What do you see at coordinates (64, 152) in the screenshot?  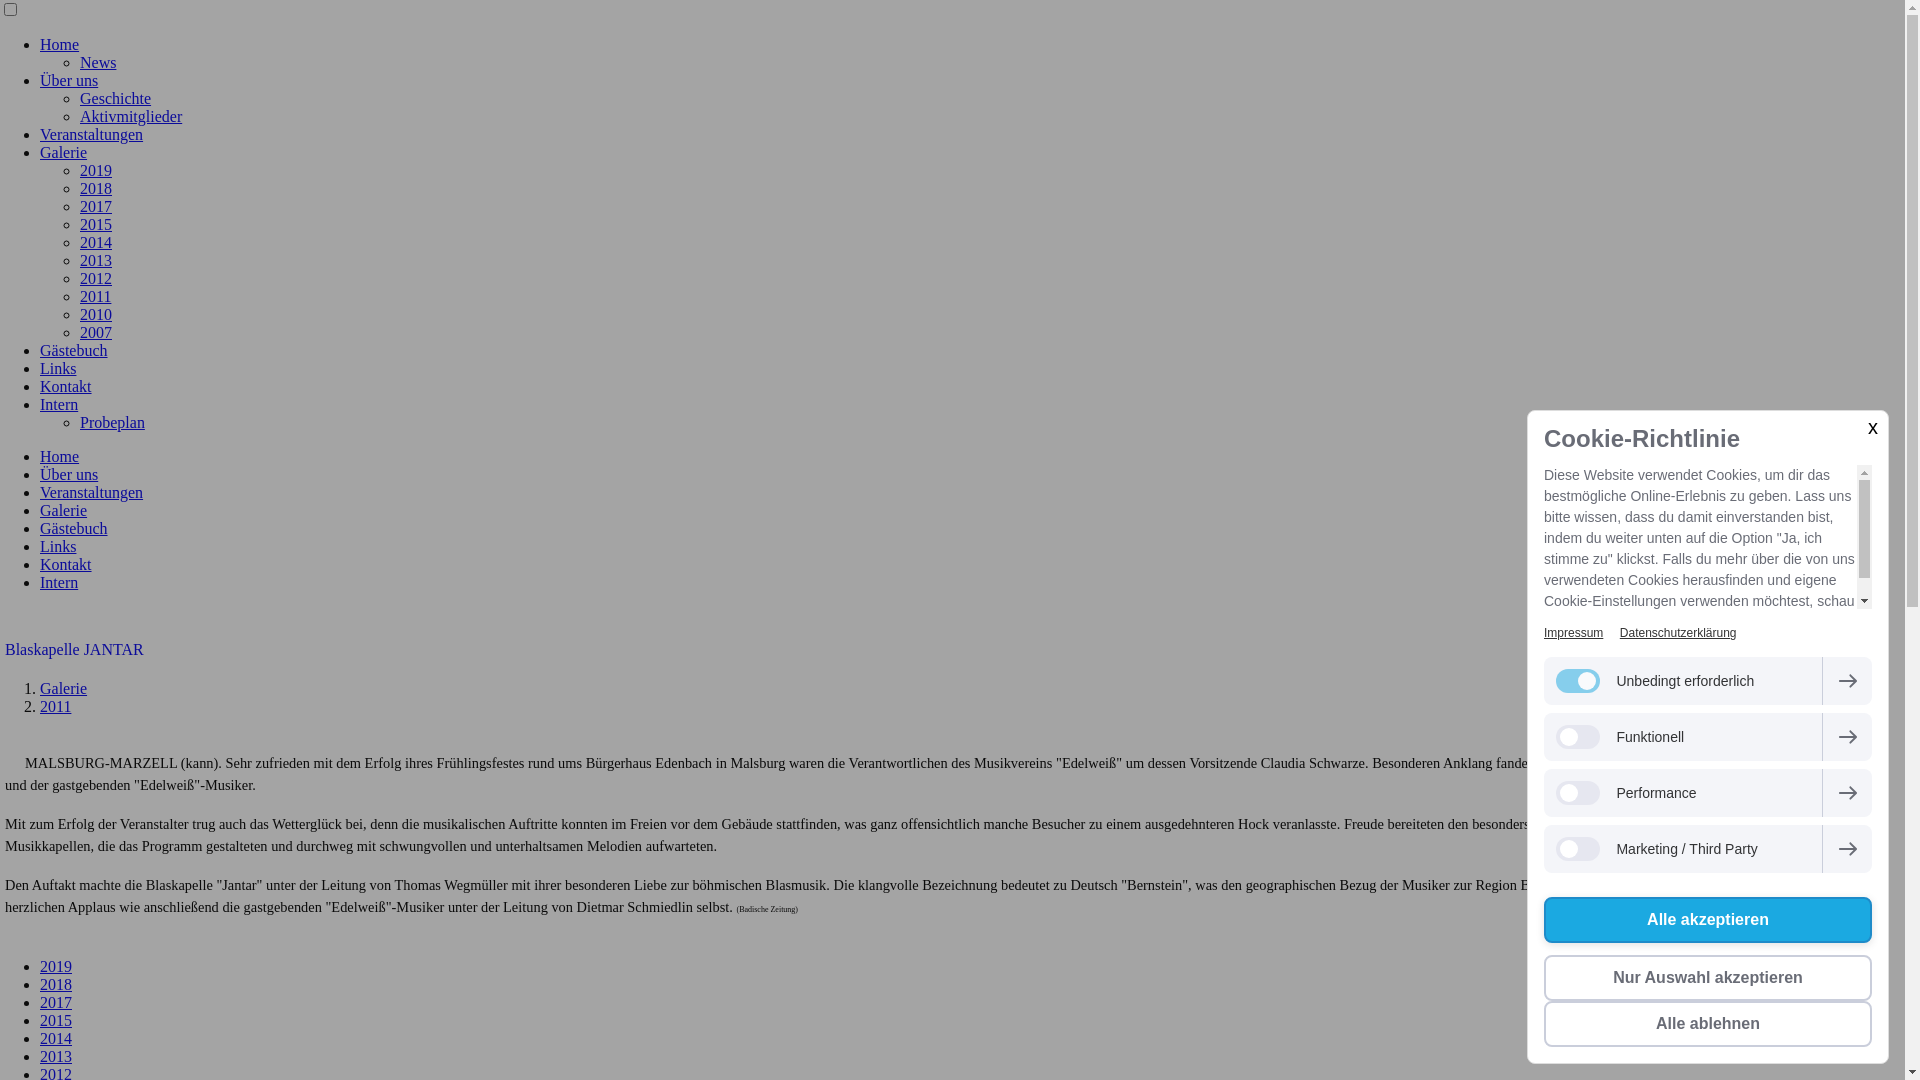 I see `Galerie` at bounding box center [64, 152].